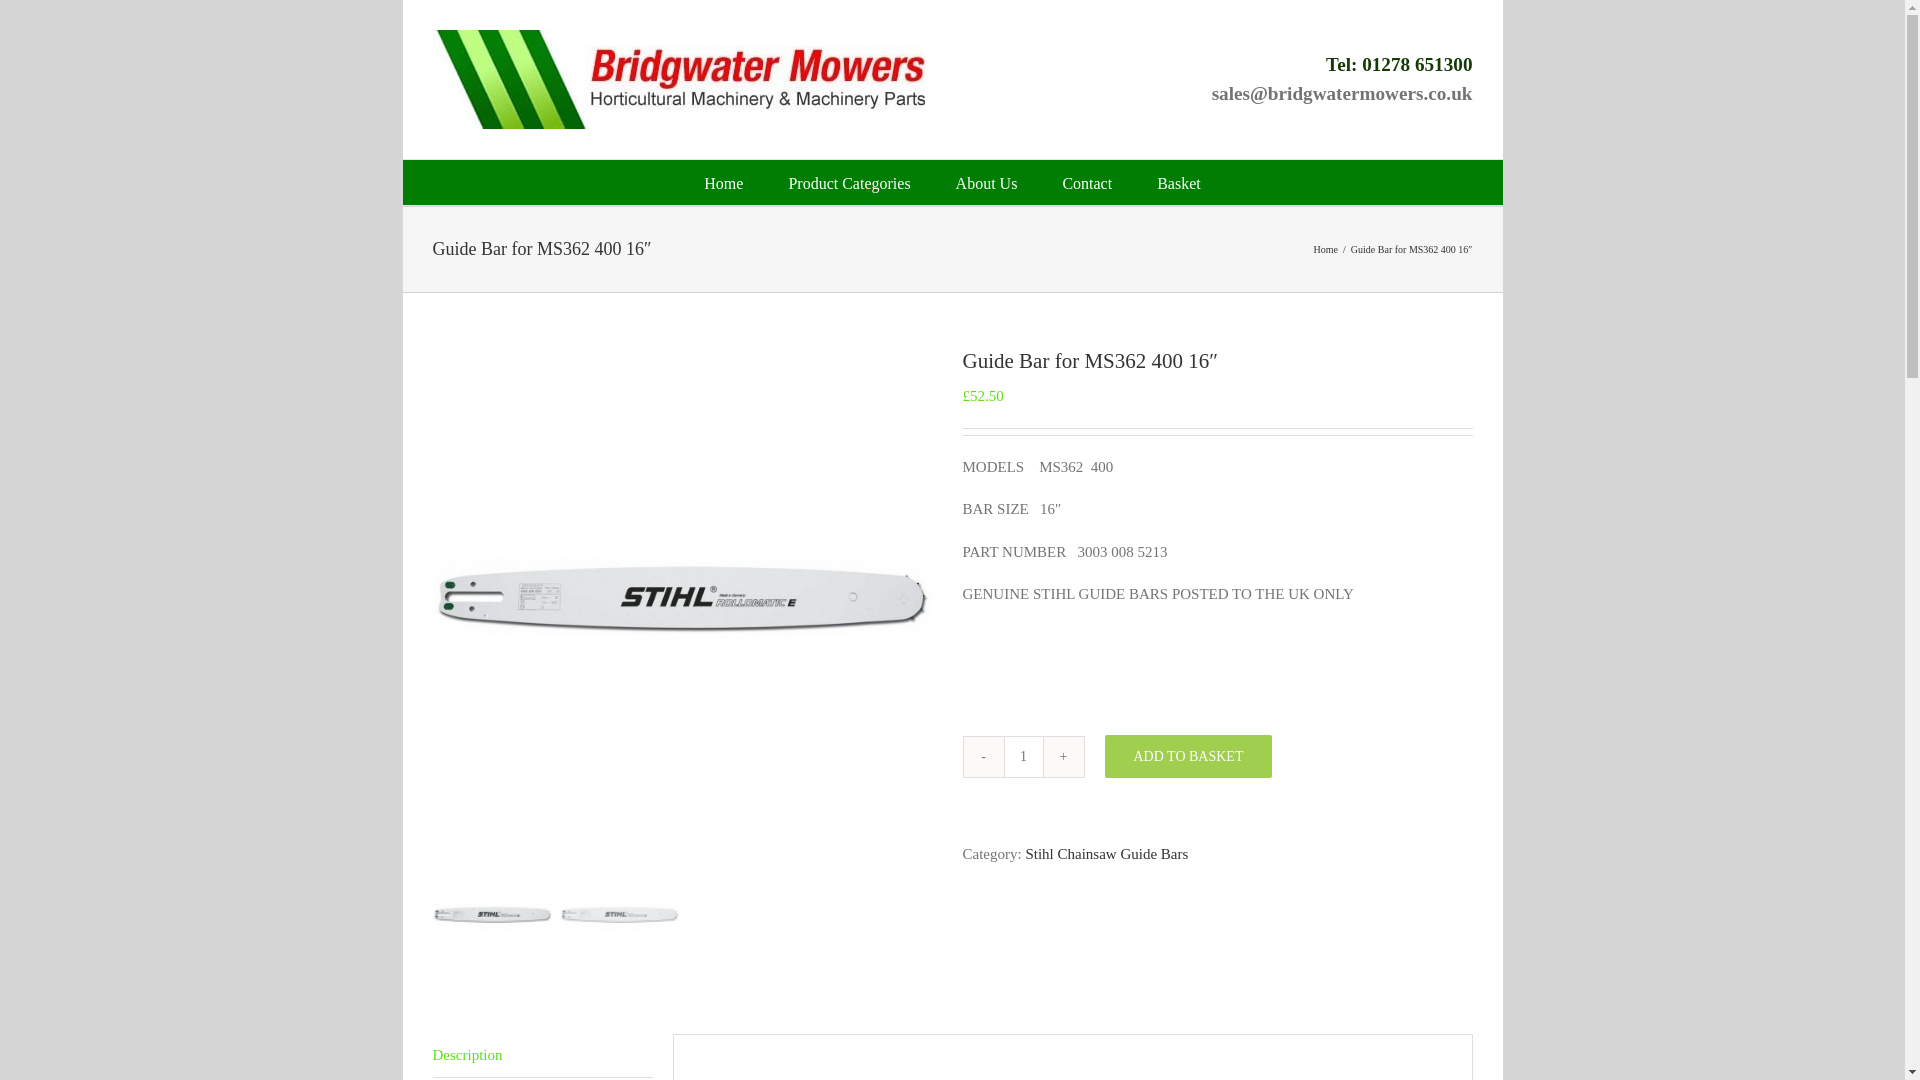  Describe the element at coordinates (1179, 182) in the screenshot. I see `Basket` at that location.